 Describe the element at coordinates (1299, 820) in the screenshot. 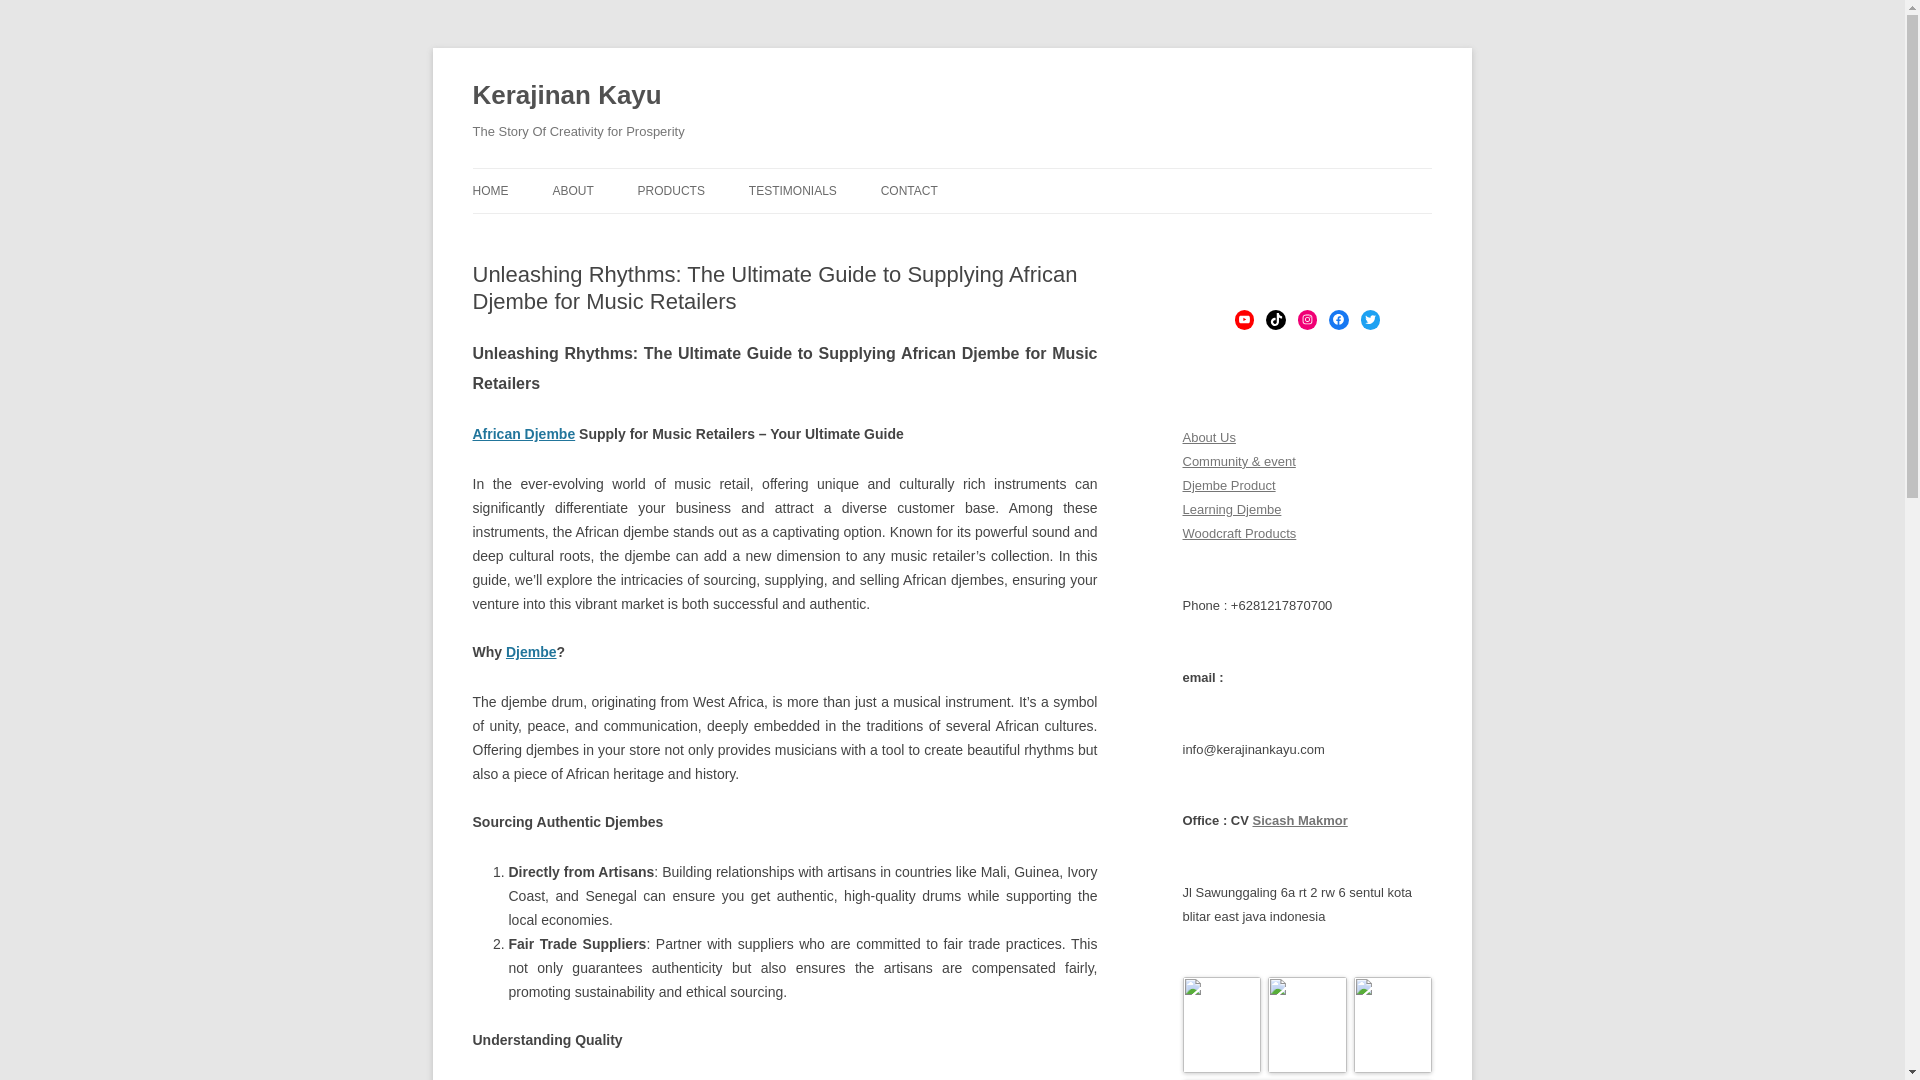

I see `Sicash Makmor` at that location.